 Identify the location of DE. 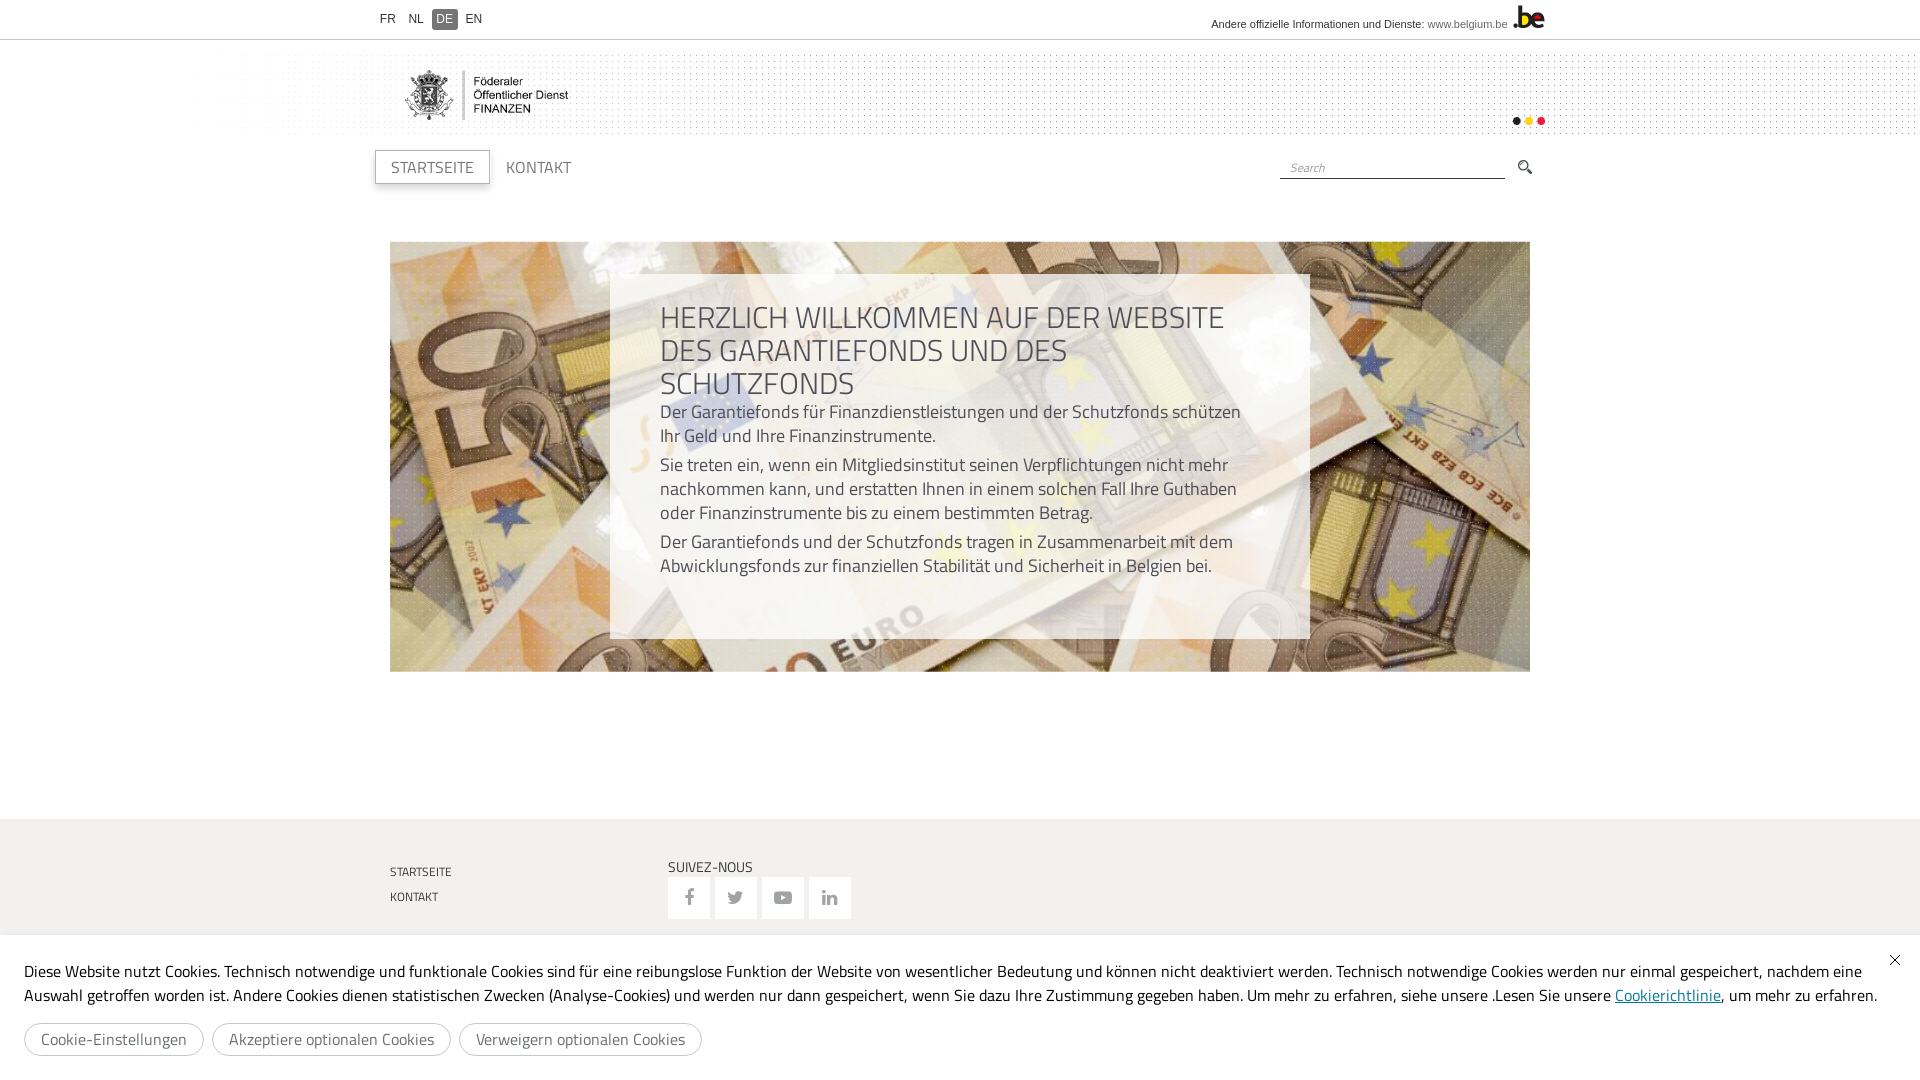
(445, 19).